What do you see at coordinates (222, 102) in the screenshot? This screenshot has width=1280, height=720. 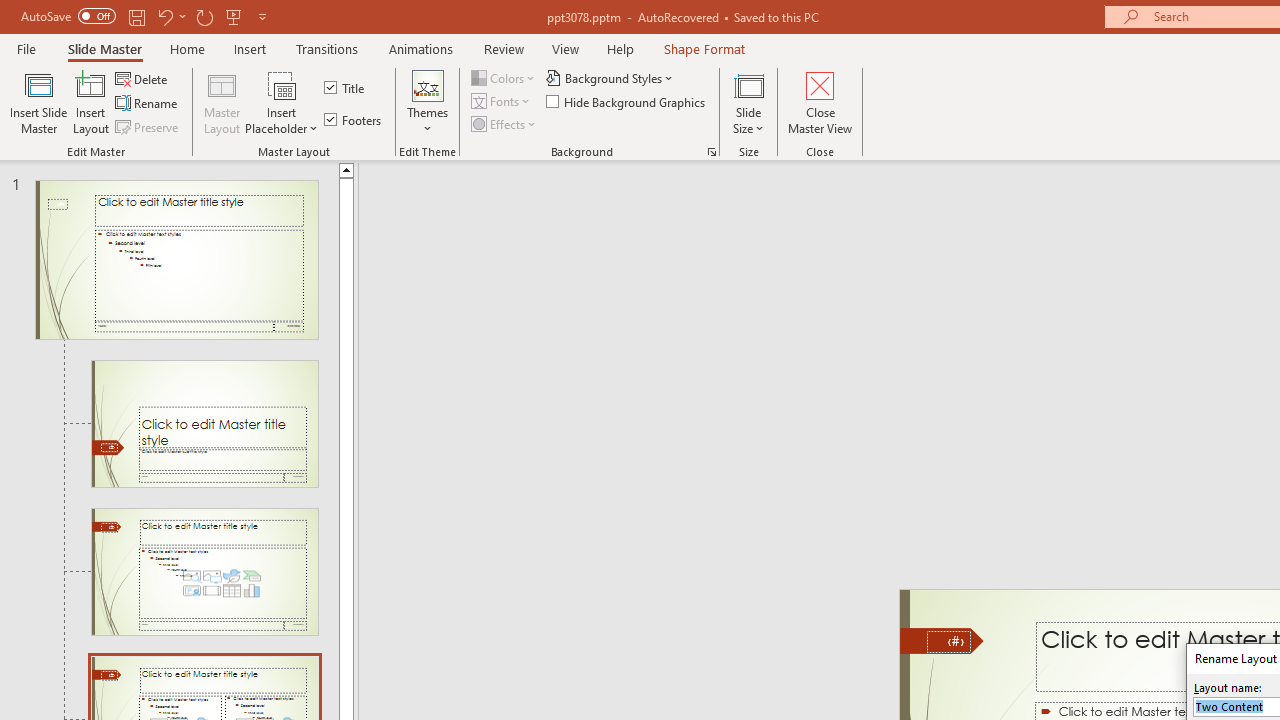 I see `Master Layout...` at bounding box center [222, 102].